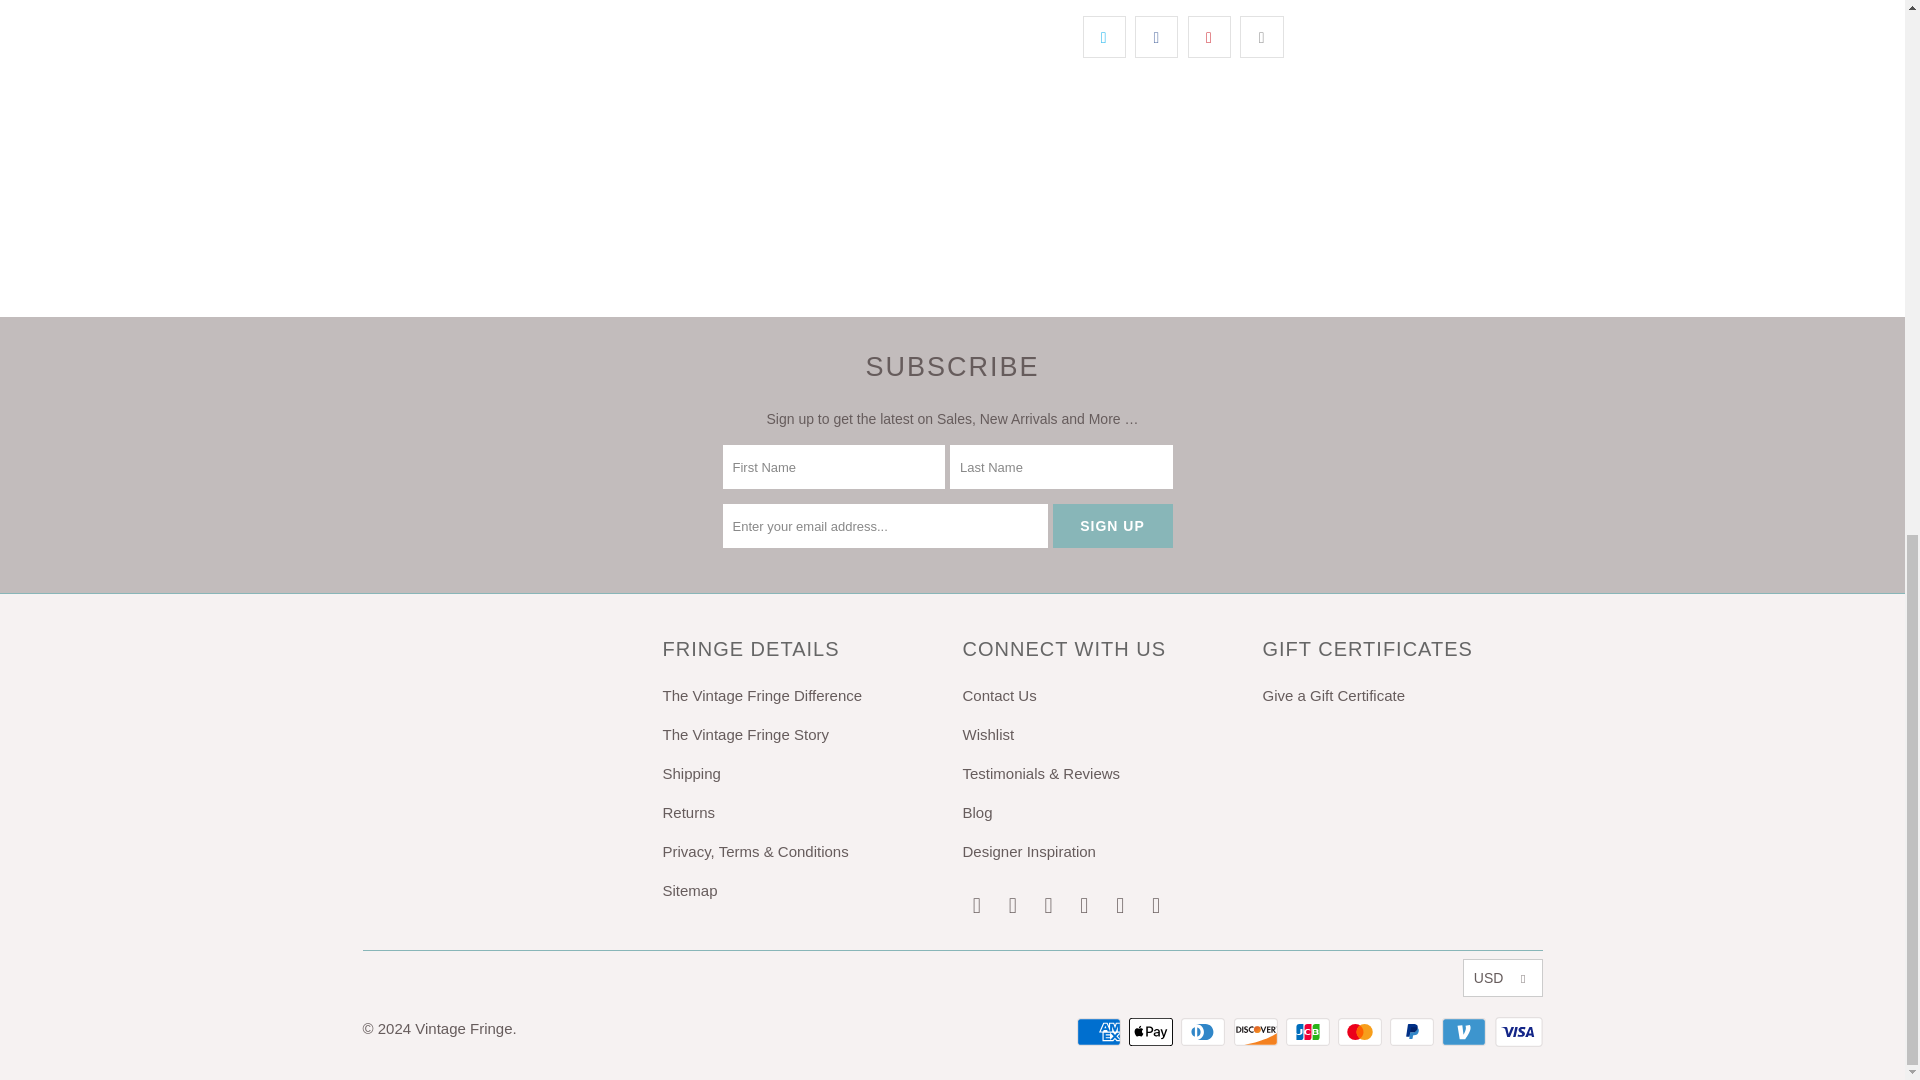 This screenshot has height=1080, width=1920. I want to click on Mastercard, so click(1362, 1032).